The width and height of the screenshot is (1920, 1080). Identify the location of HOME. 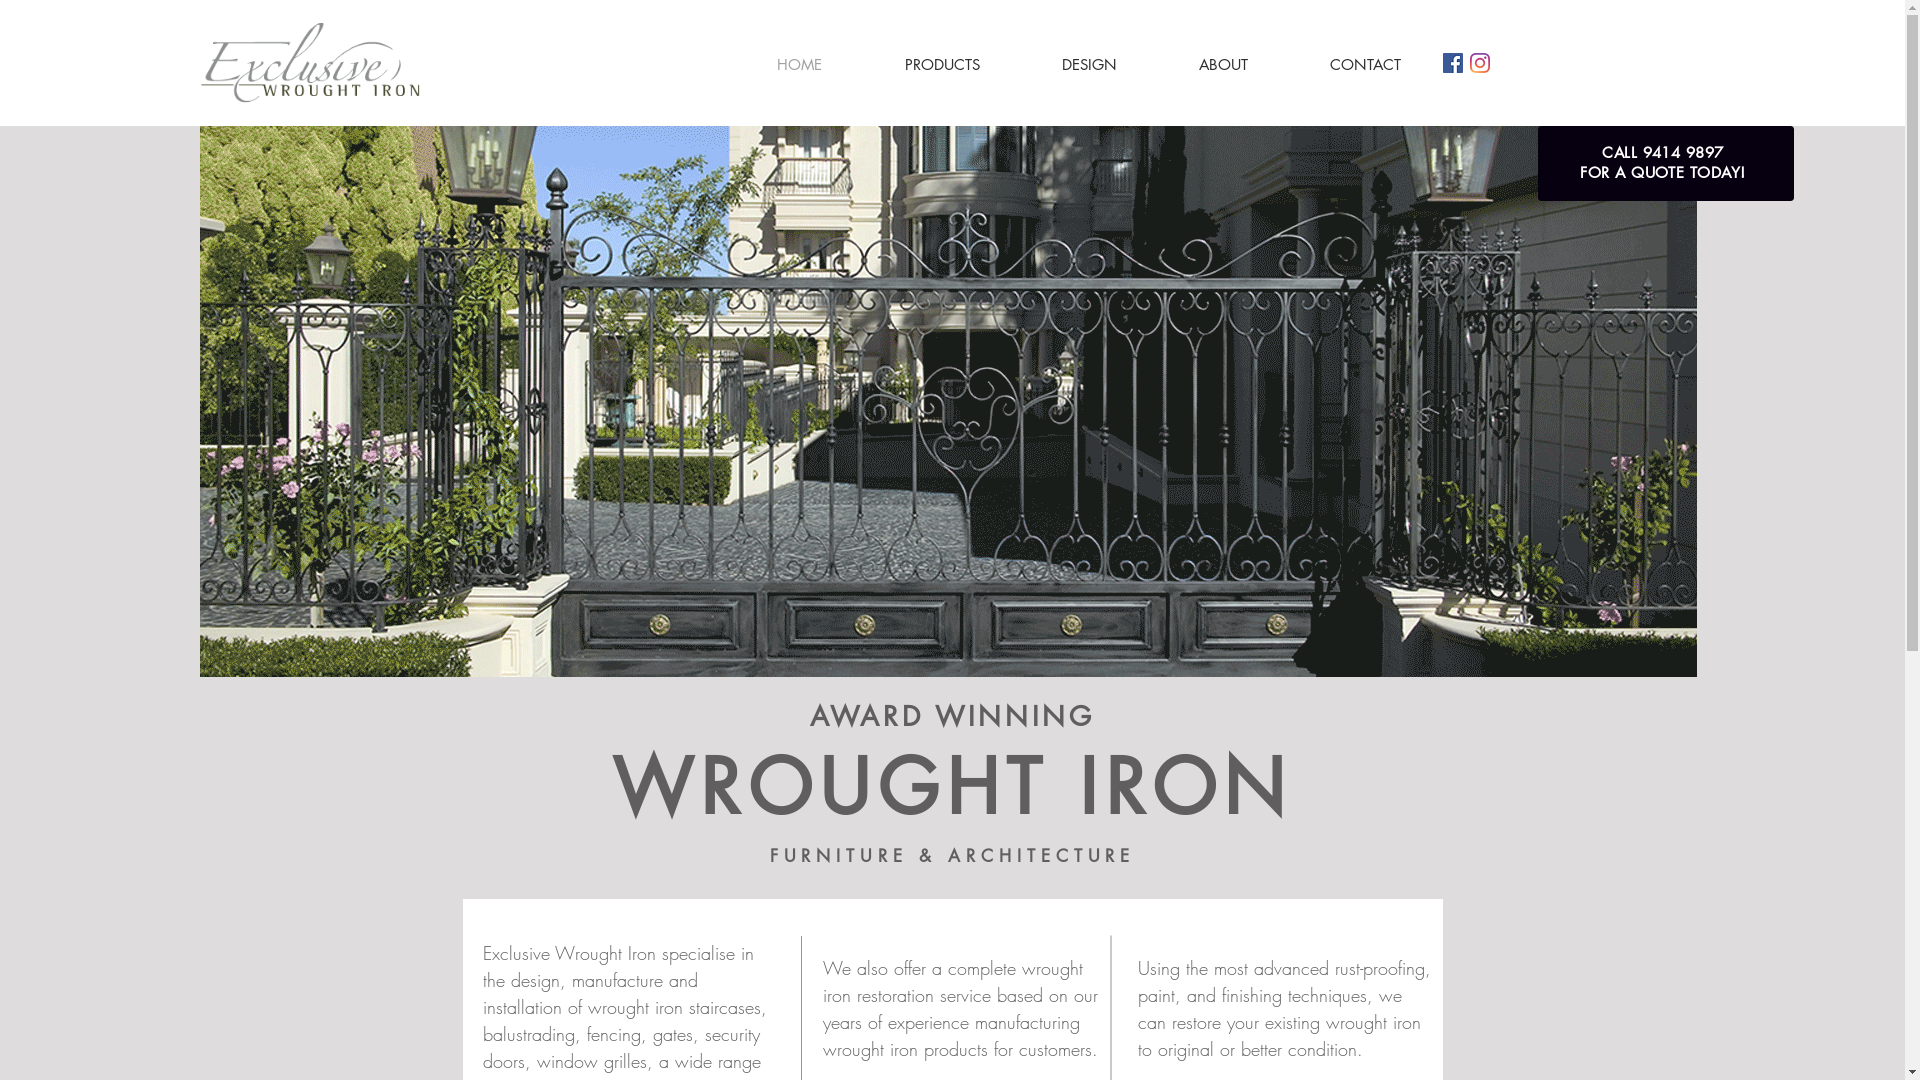
(800, 65).